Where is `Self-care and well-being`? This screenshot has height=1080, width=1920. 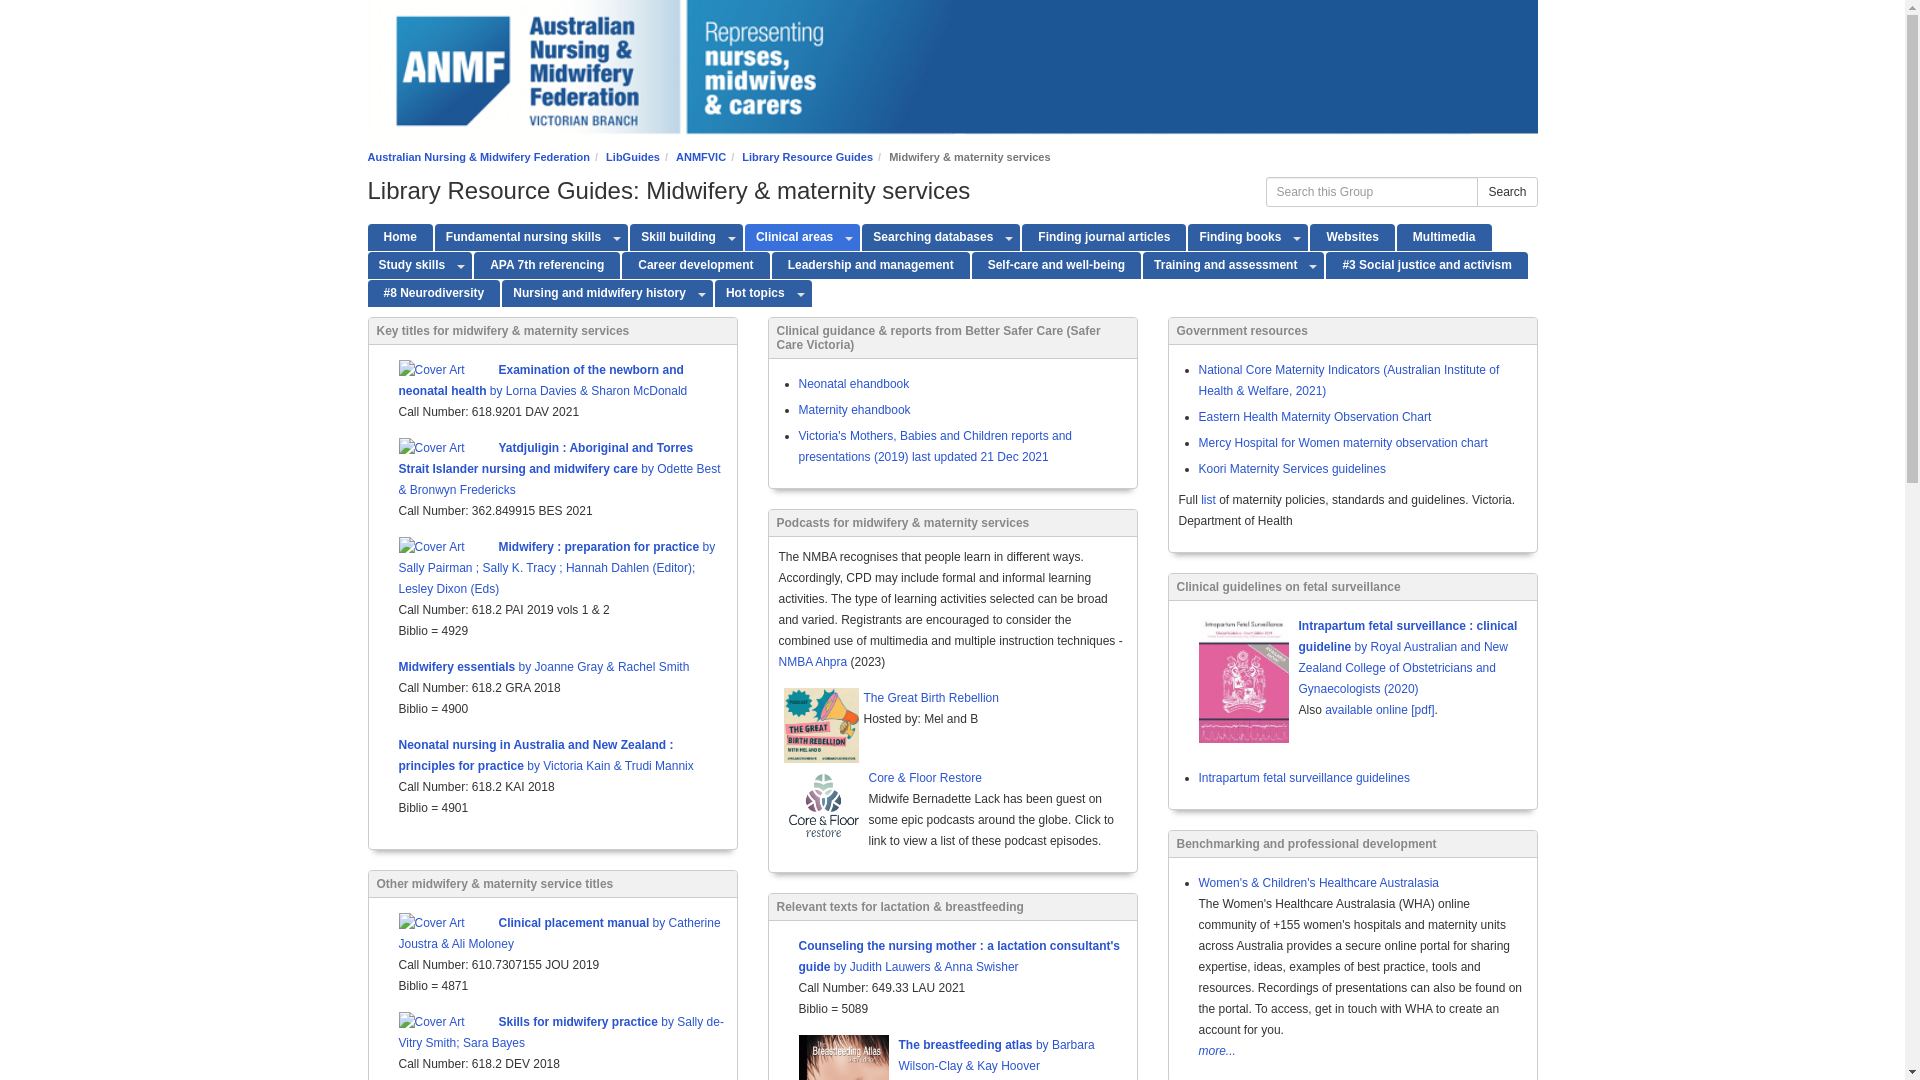 Self-care and well-being is located at coordinates (1056, 266).